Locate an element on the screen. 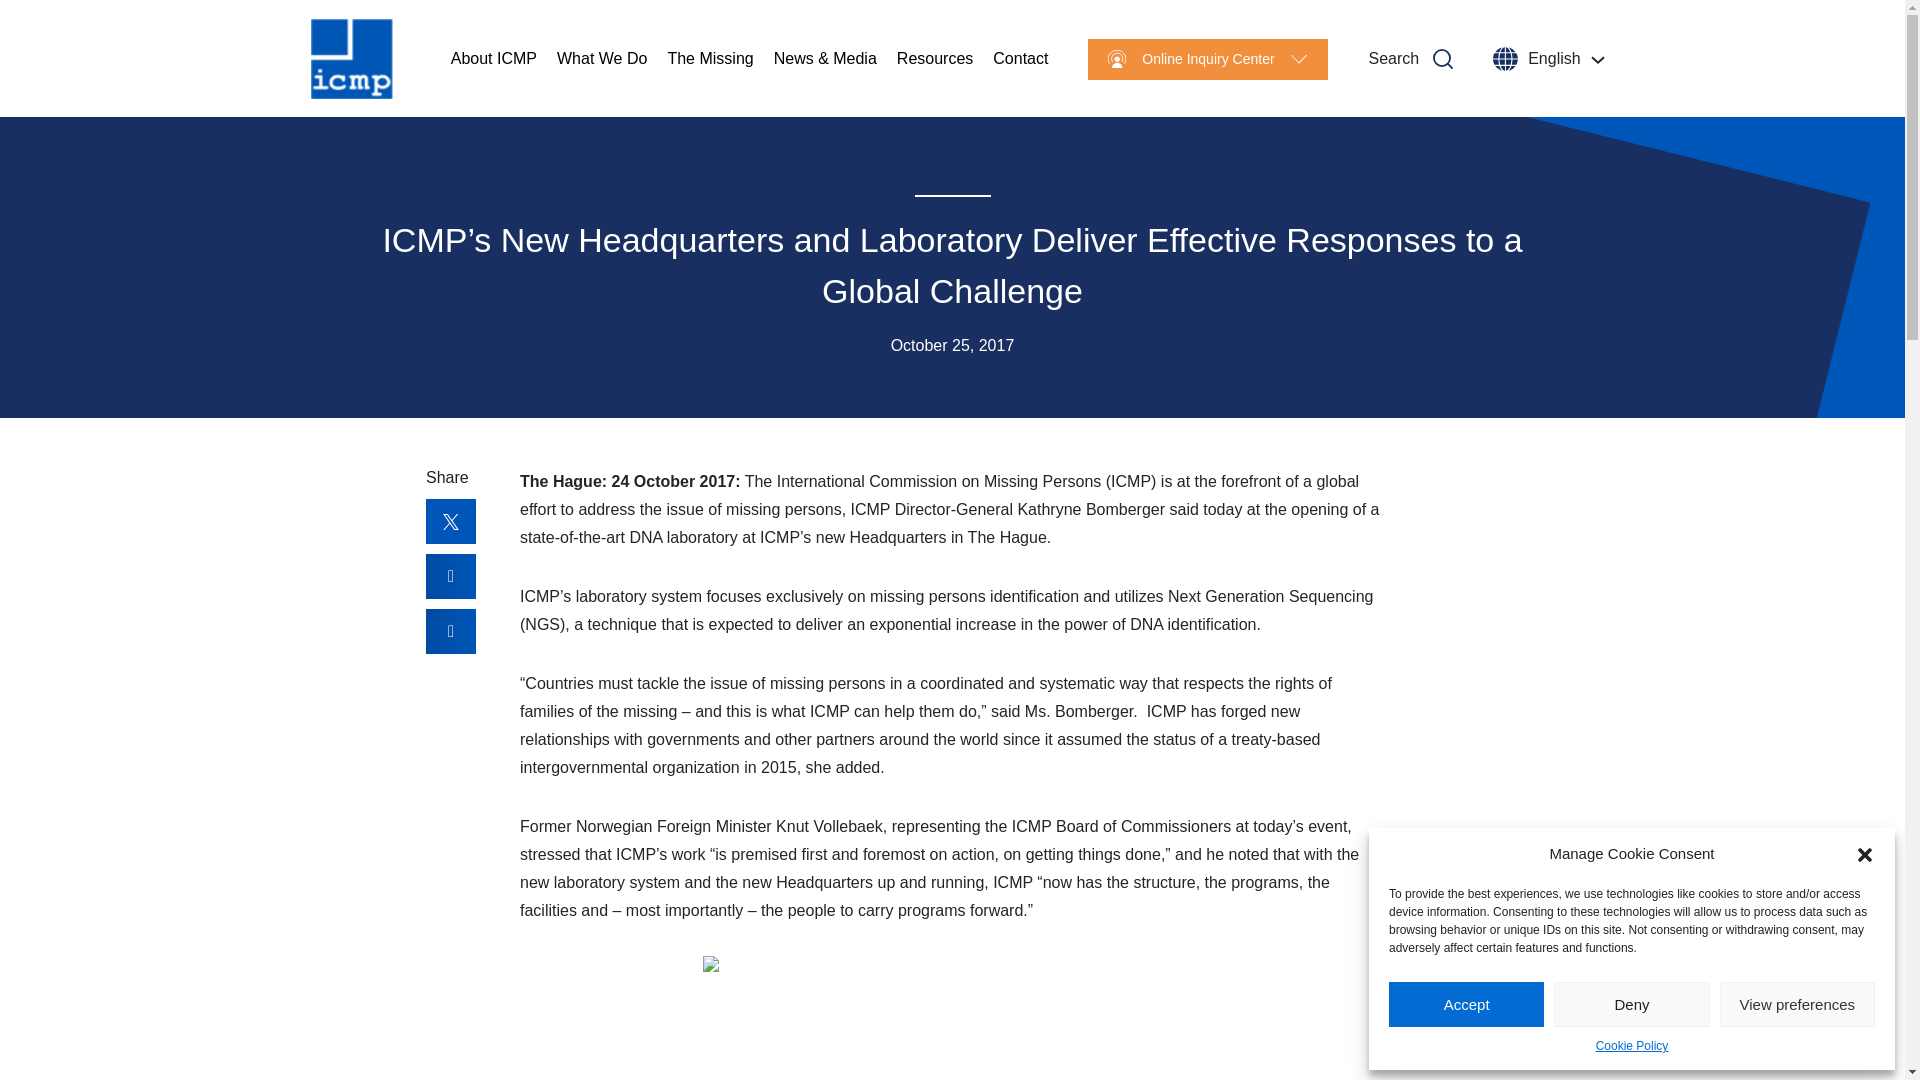 This screenshot has height=1080, width=1920. International Commission on Missing Persons is located at coordinates (352, 59).